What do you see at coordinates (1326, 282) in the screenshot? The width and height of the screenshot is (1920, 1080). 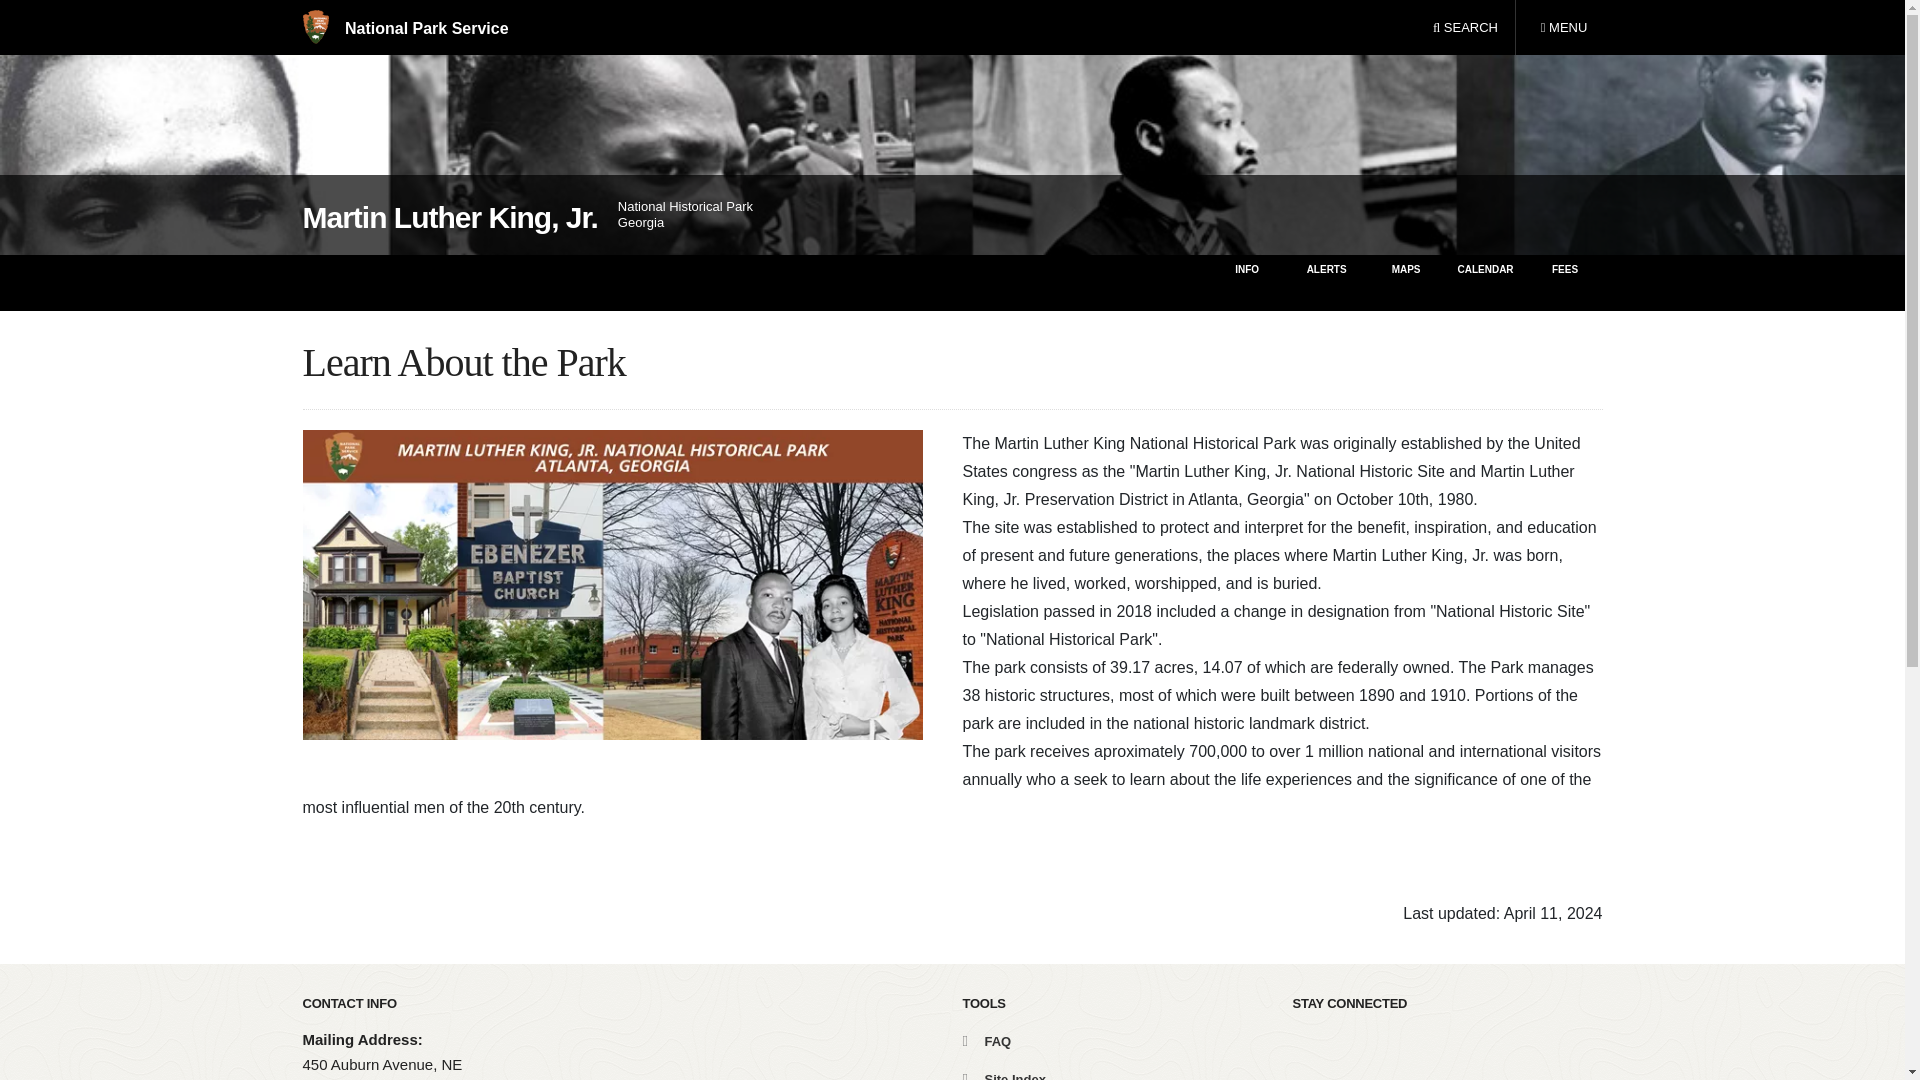 I see `ALERTS` at bounding box center [1326, 282].